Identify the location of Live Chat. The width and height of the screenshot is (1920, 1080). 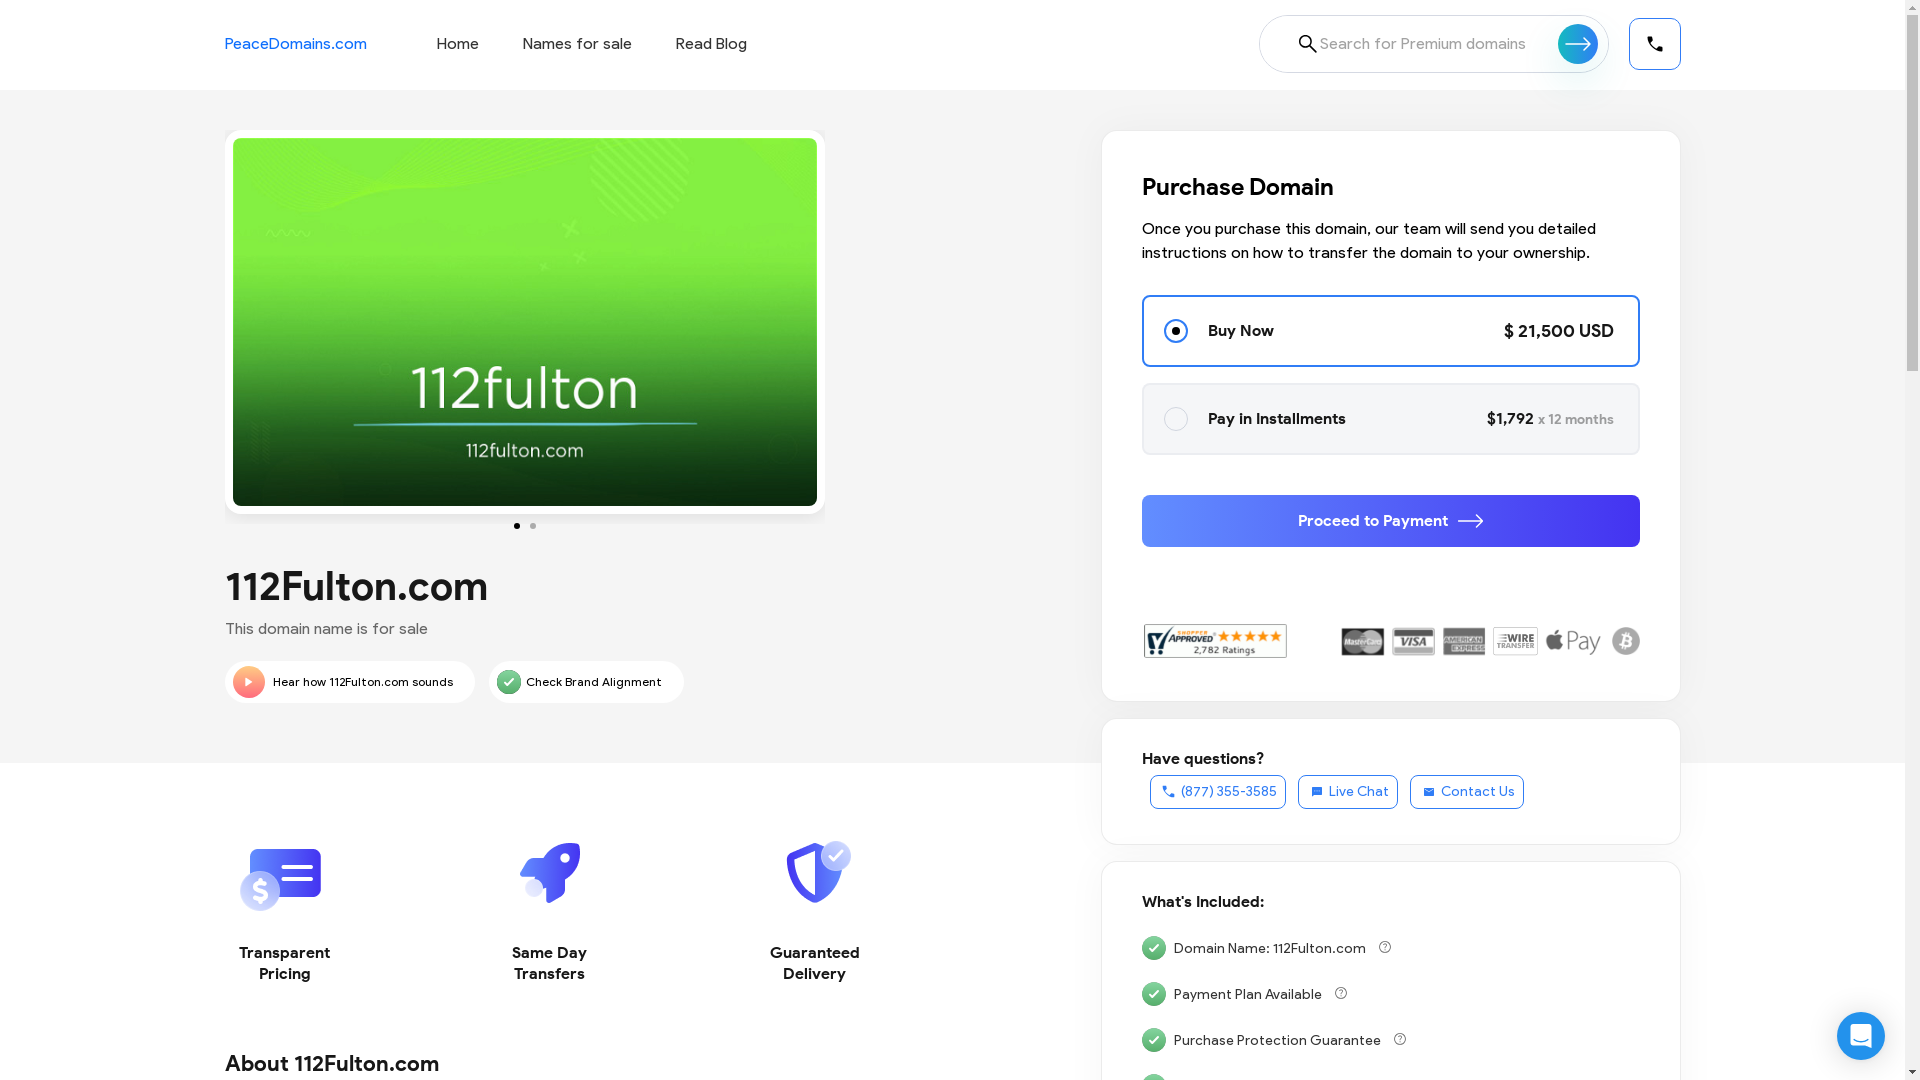
(1348, 792).